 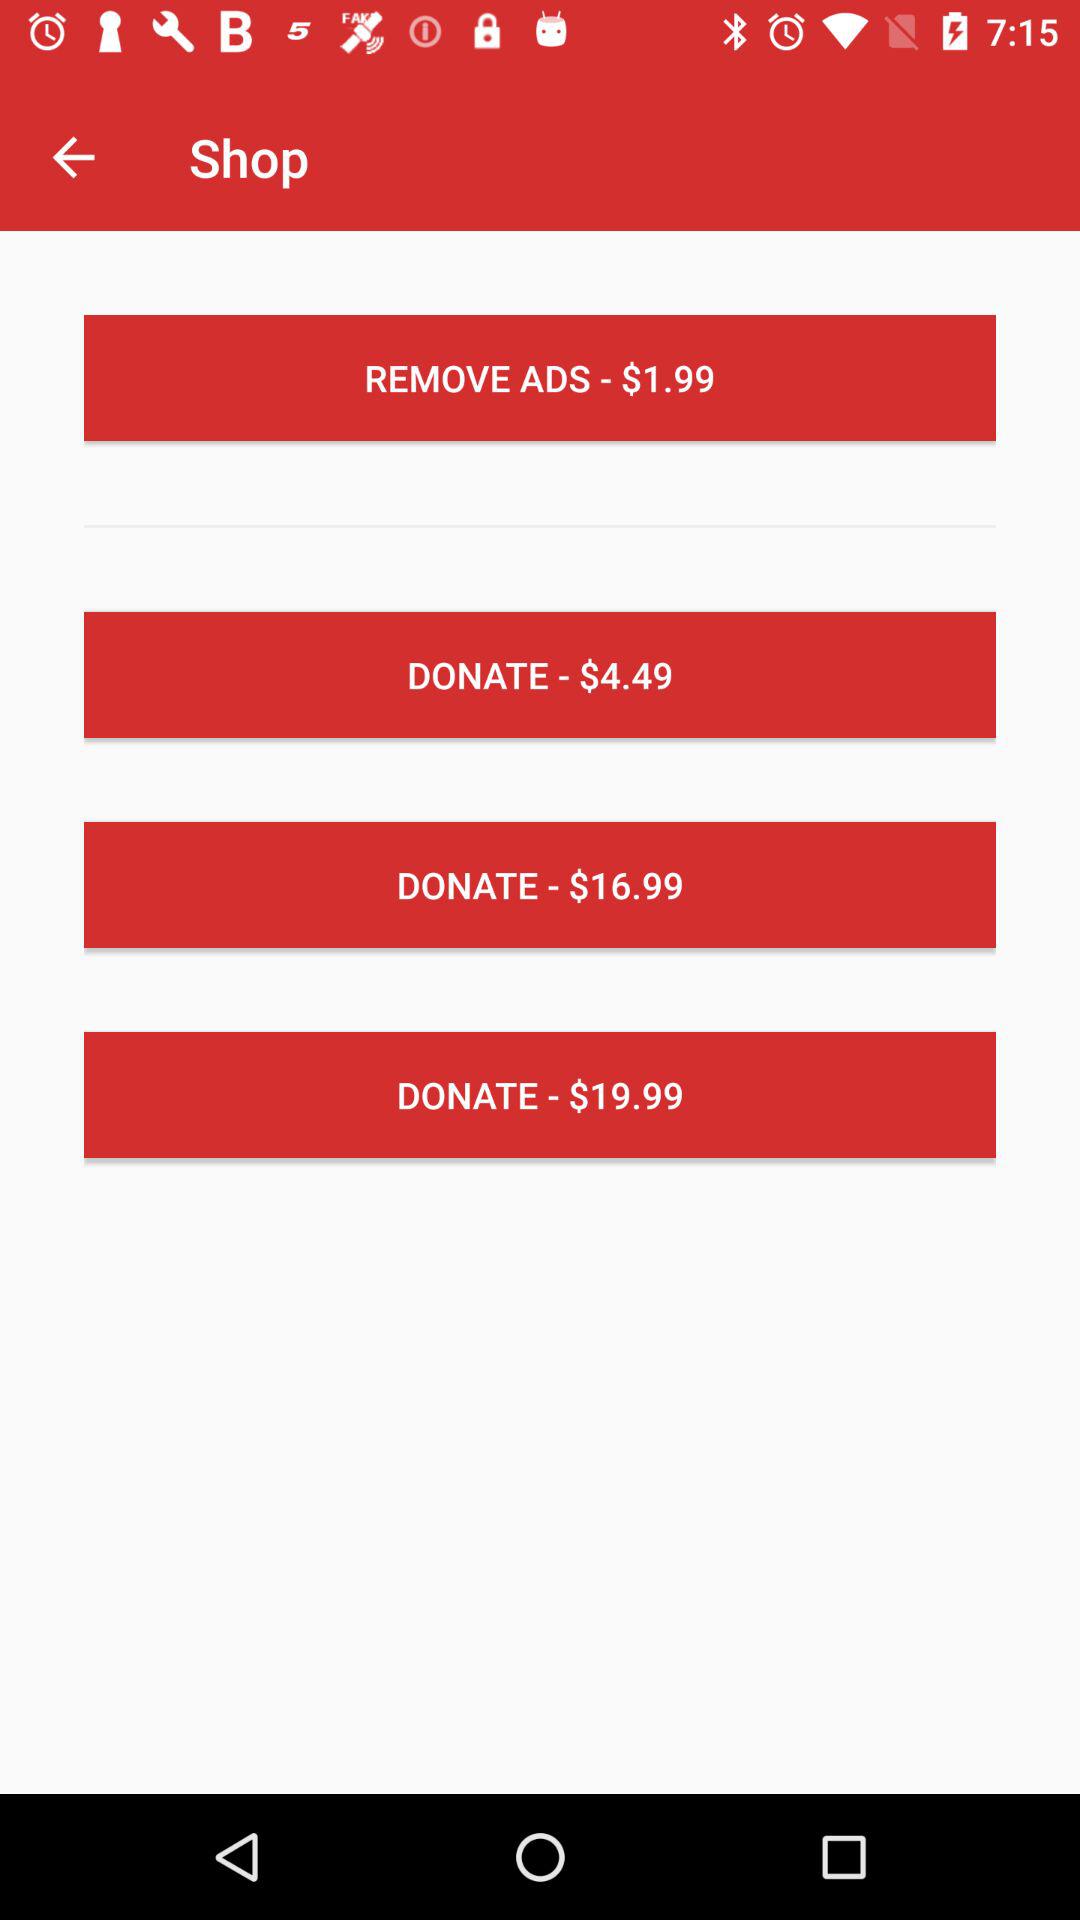 What do you see at coordinates (540, 378) in the screenshot?
I see `jump until the remove ads 1` at bounding box center [540, 378].